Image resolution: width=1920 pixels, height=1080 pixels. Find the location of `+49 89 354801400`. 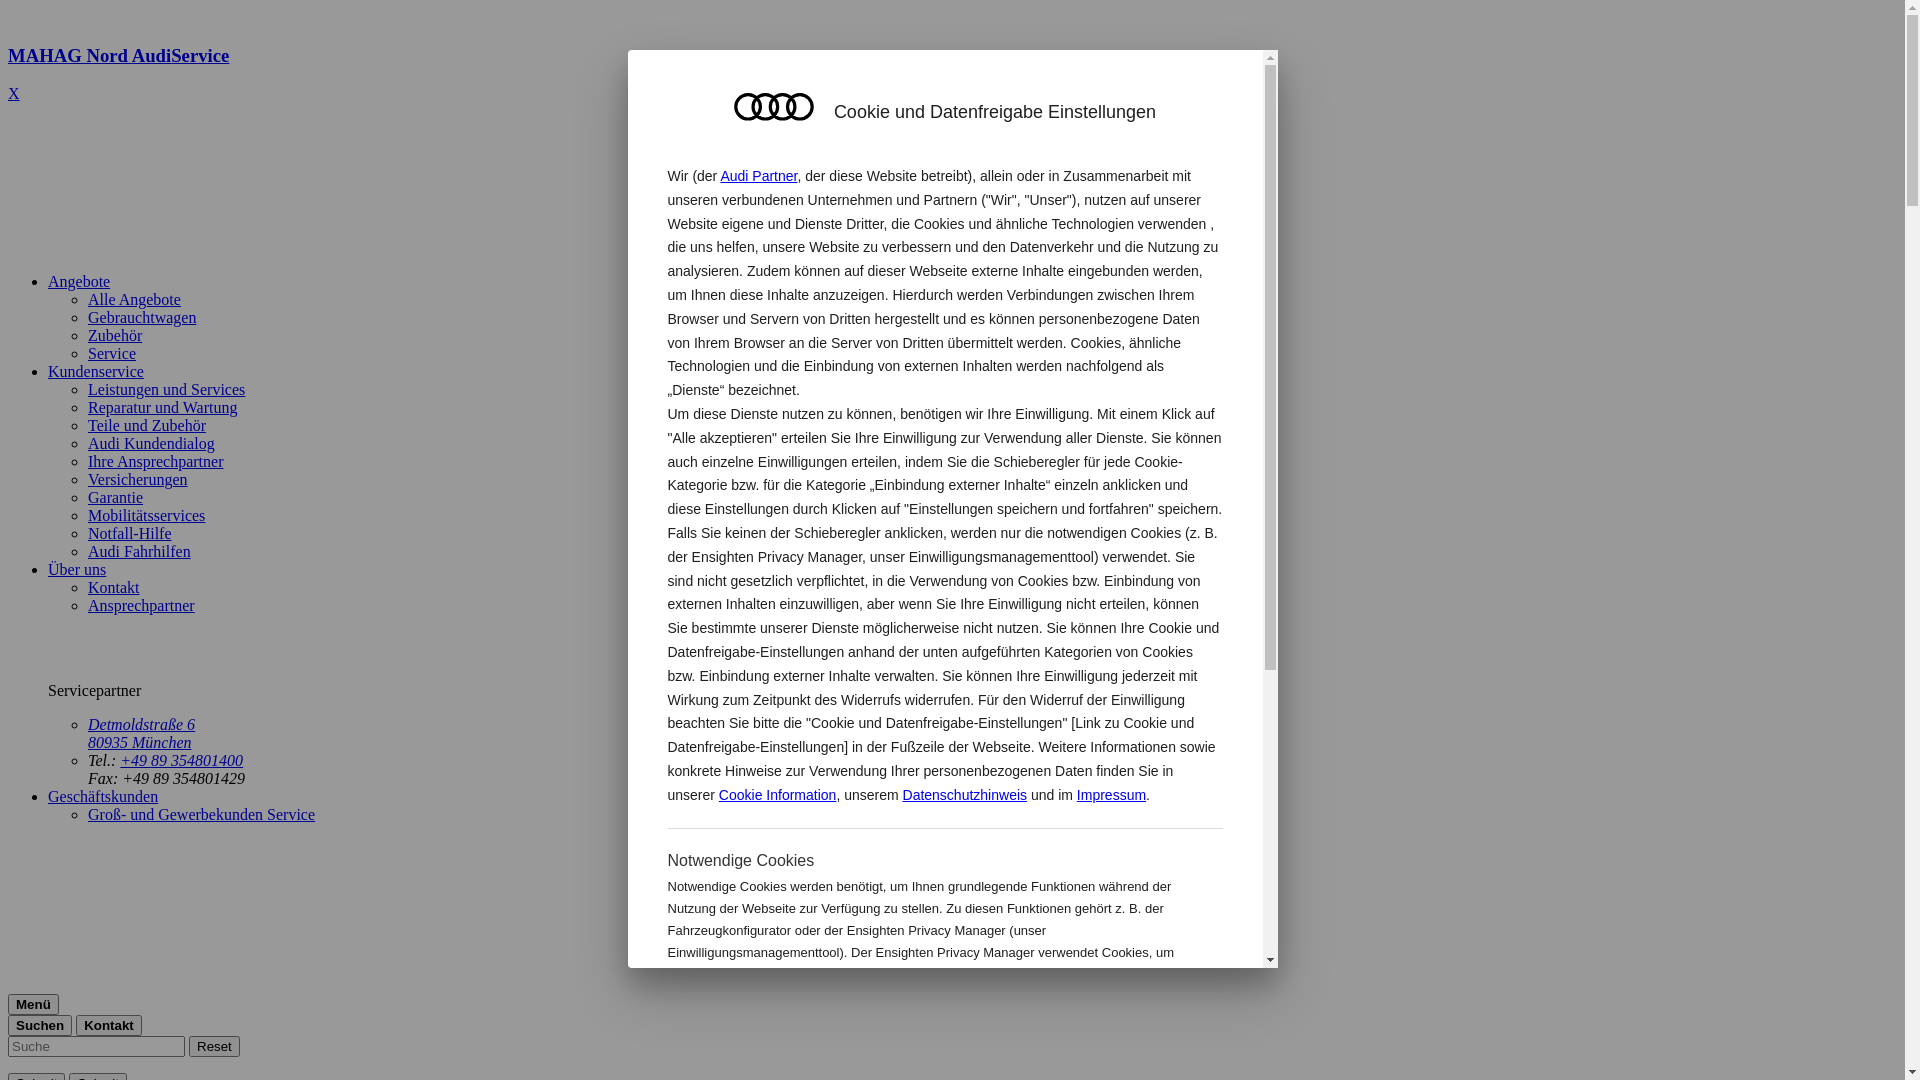

+49 89 354801400 is located at coordinates (182, 760).